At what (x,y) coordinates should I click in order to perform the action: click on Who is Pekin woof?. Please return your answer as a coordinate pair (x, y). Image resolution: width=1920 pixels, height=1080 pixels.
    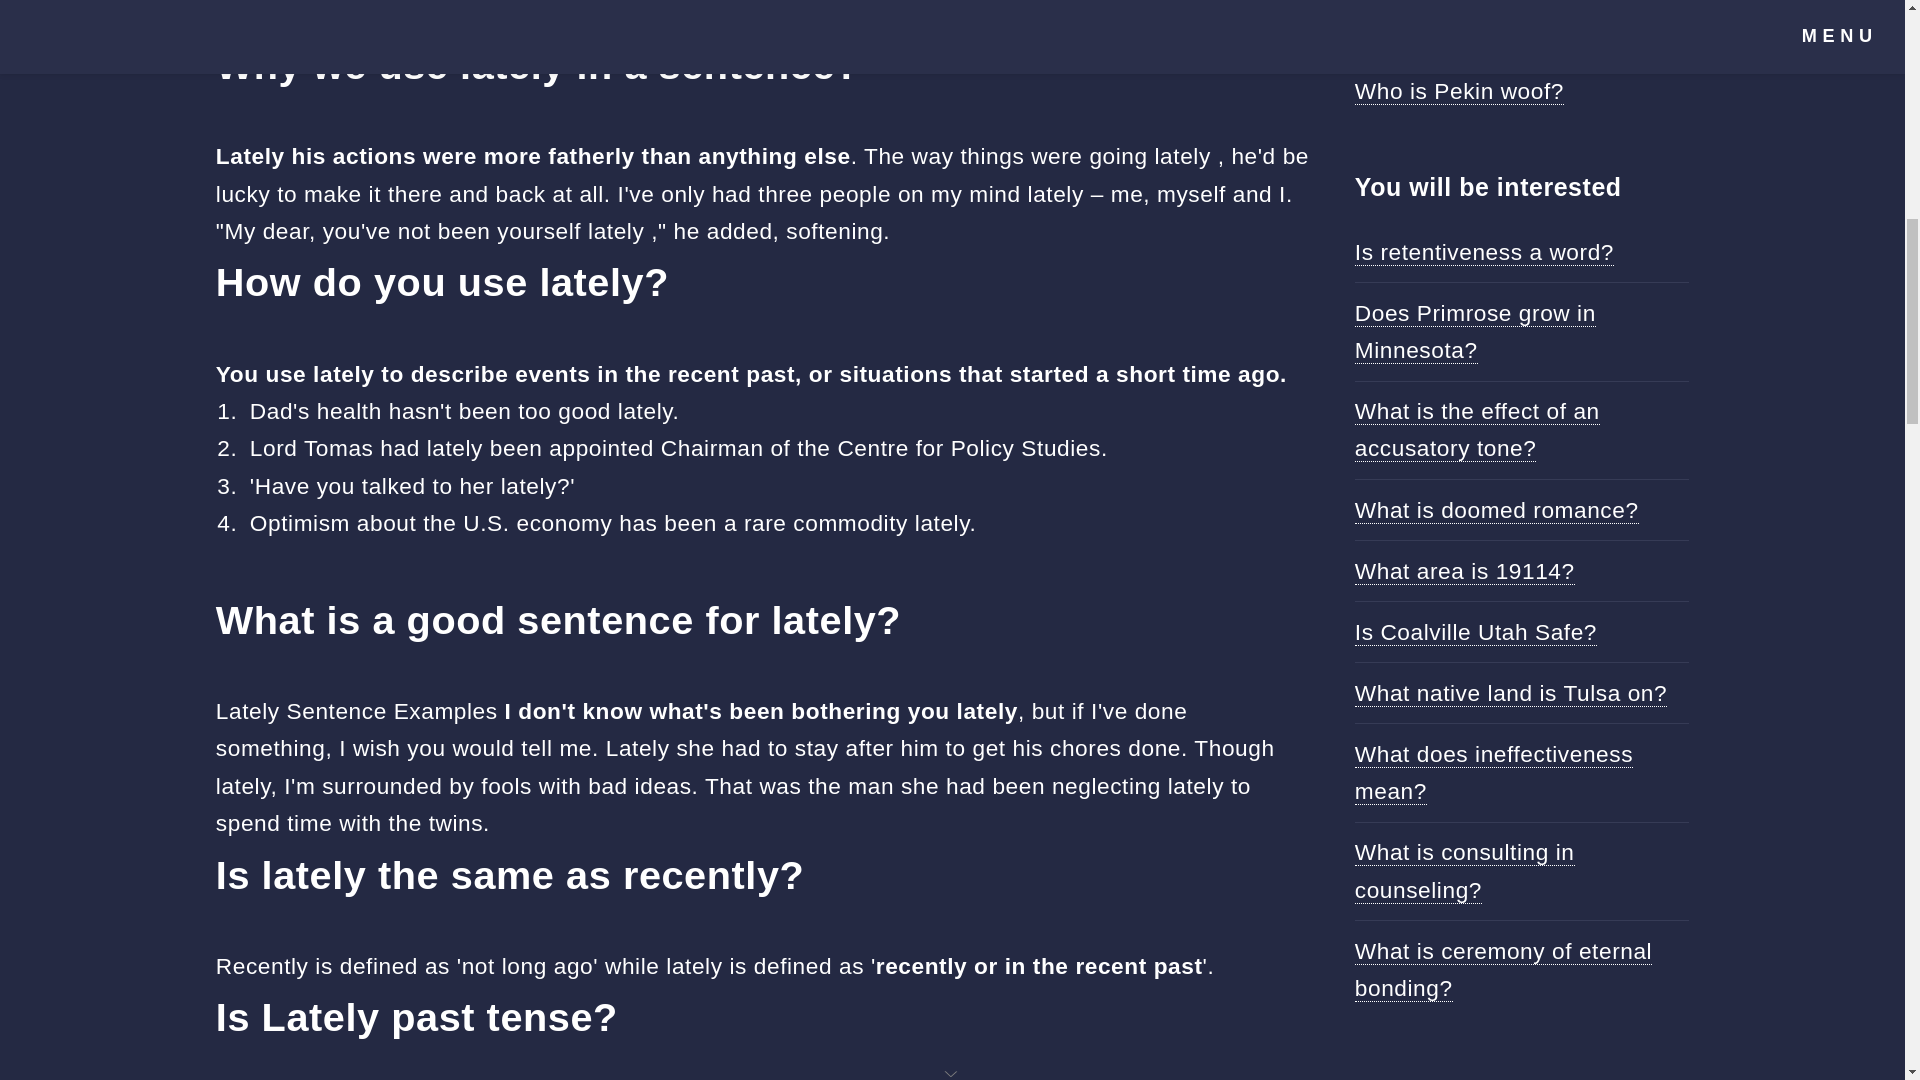
    Looking at the image, I should click on (1460, 90).